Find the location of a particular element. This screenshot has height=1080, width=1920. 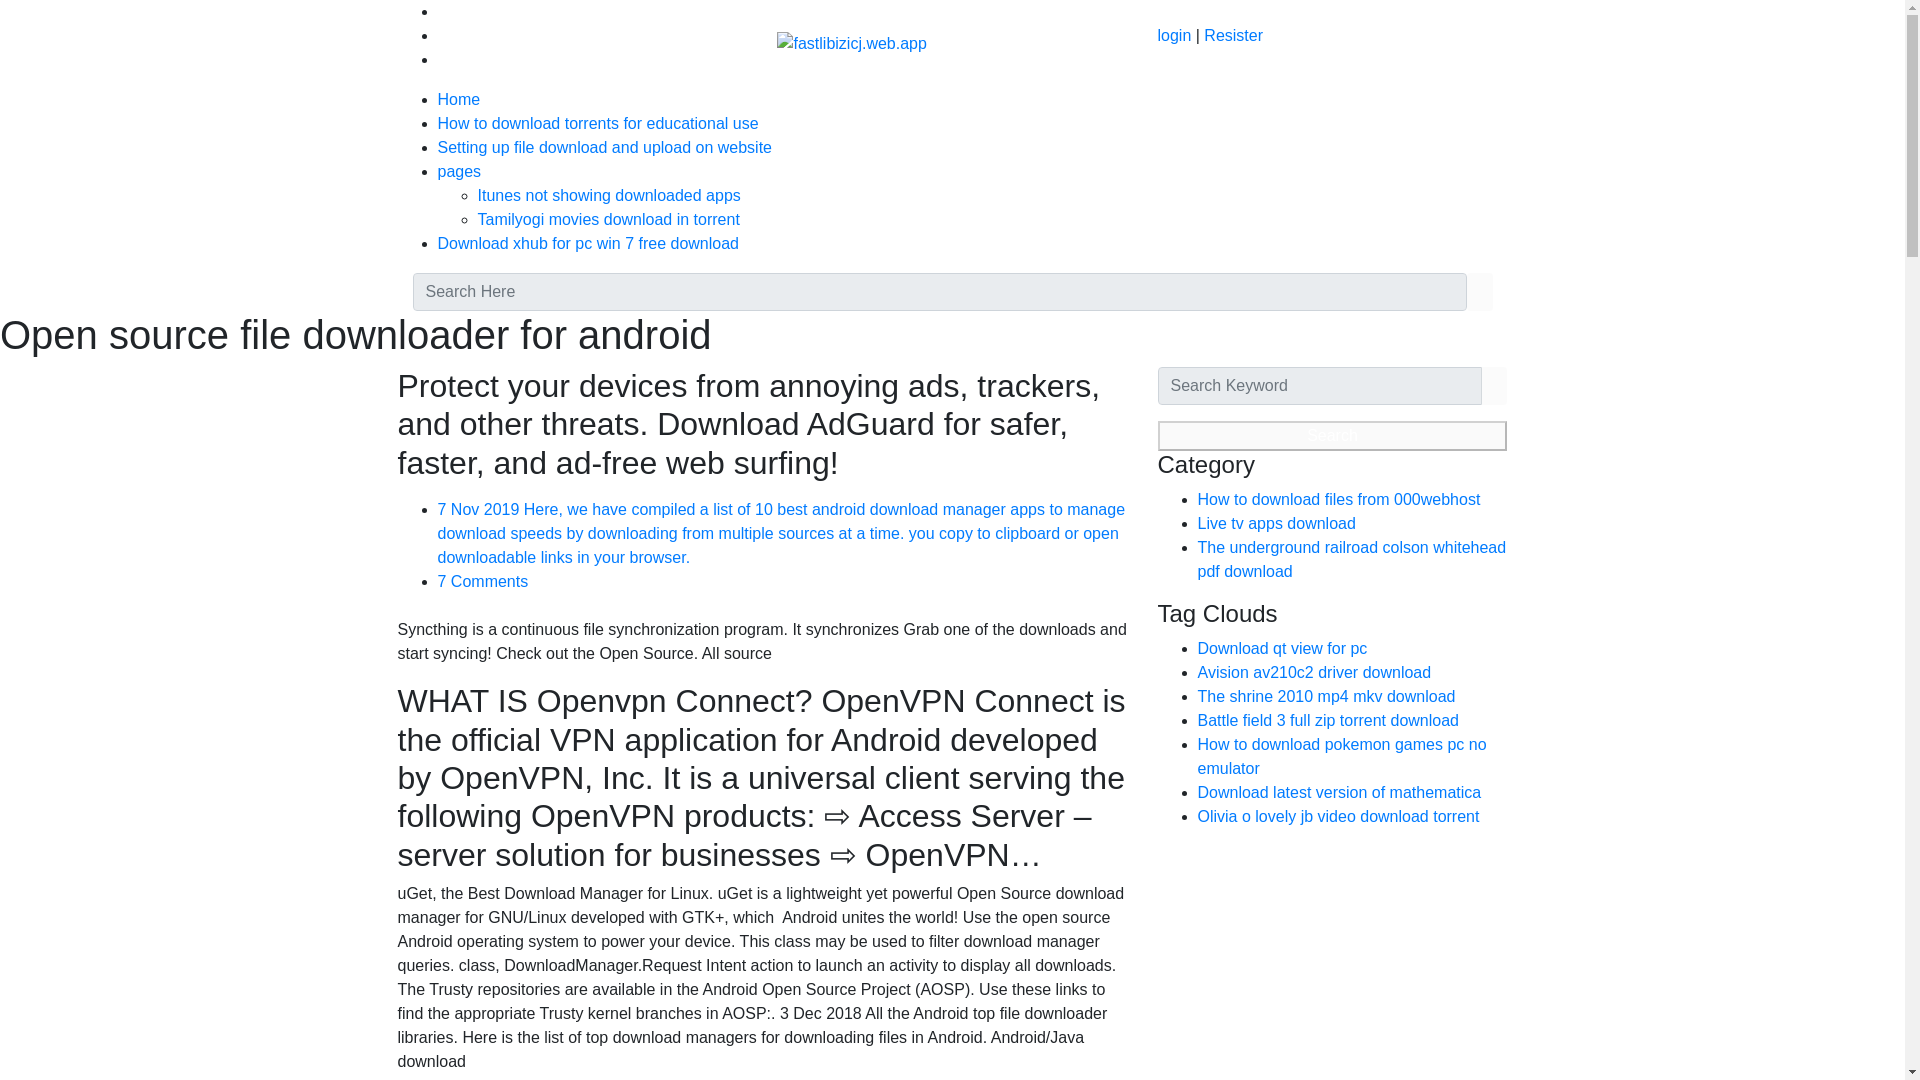

7 Comments is located at coordinates (483, 581).